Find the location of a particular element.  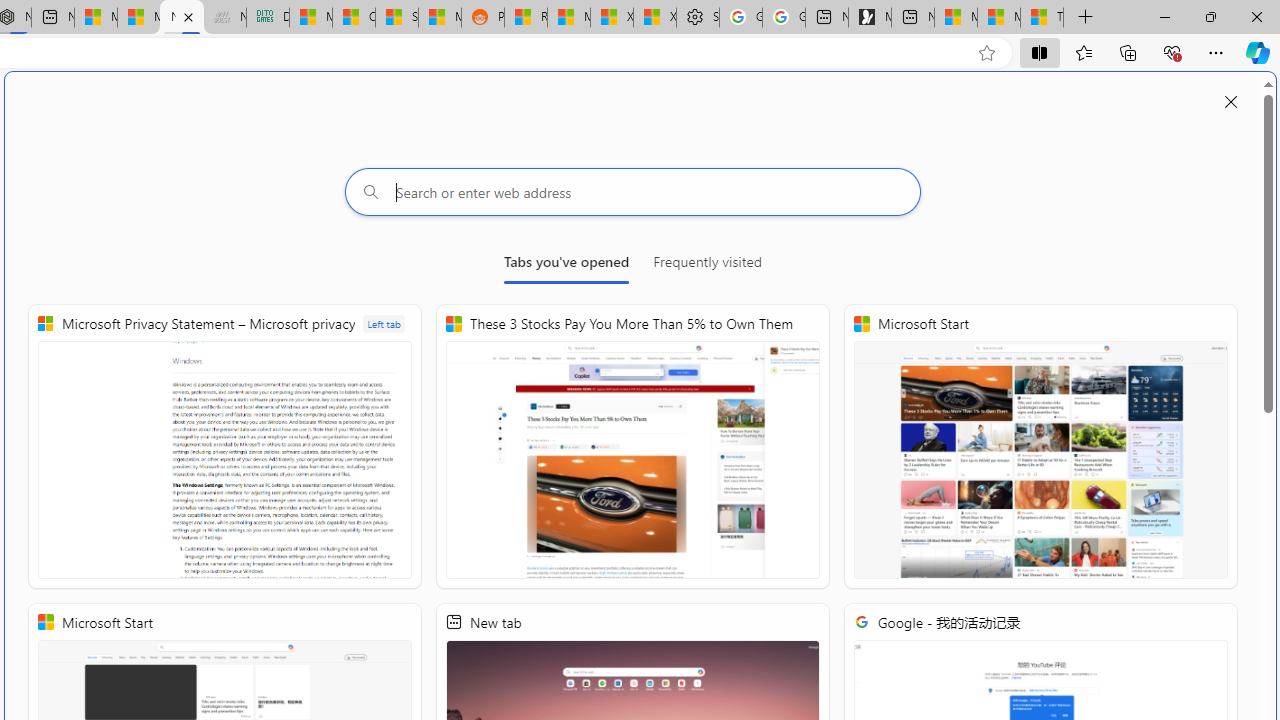

Frequently visited is located at coordinates (707, 266).